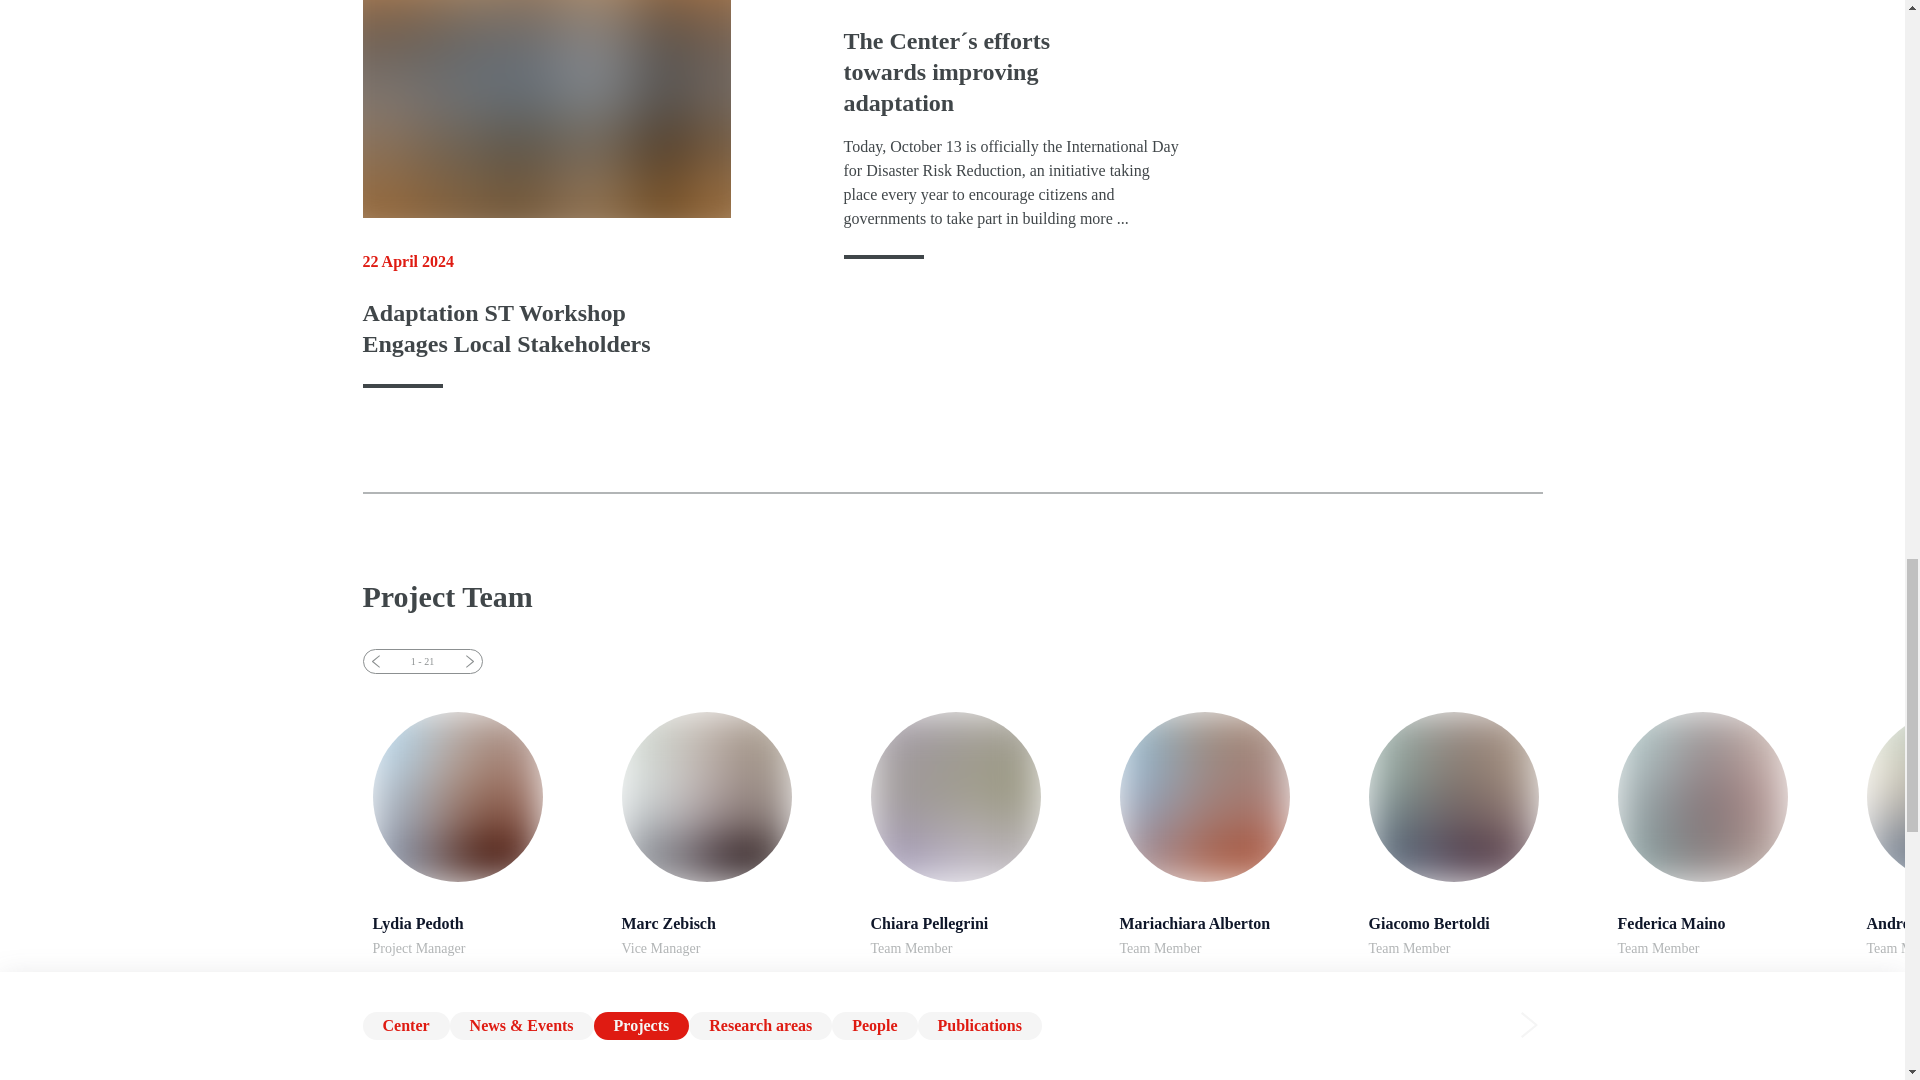  I want to click on Lydia Pedoth, so click(1482, 833).